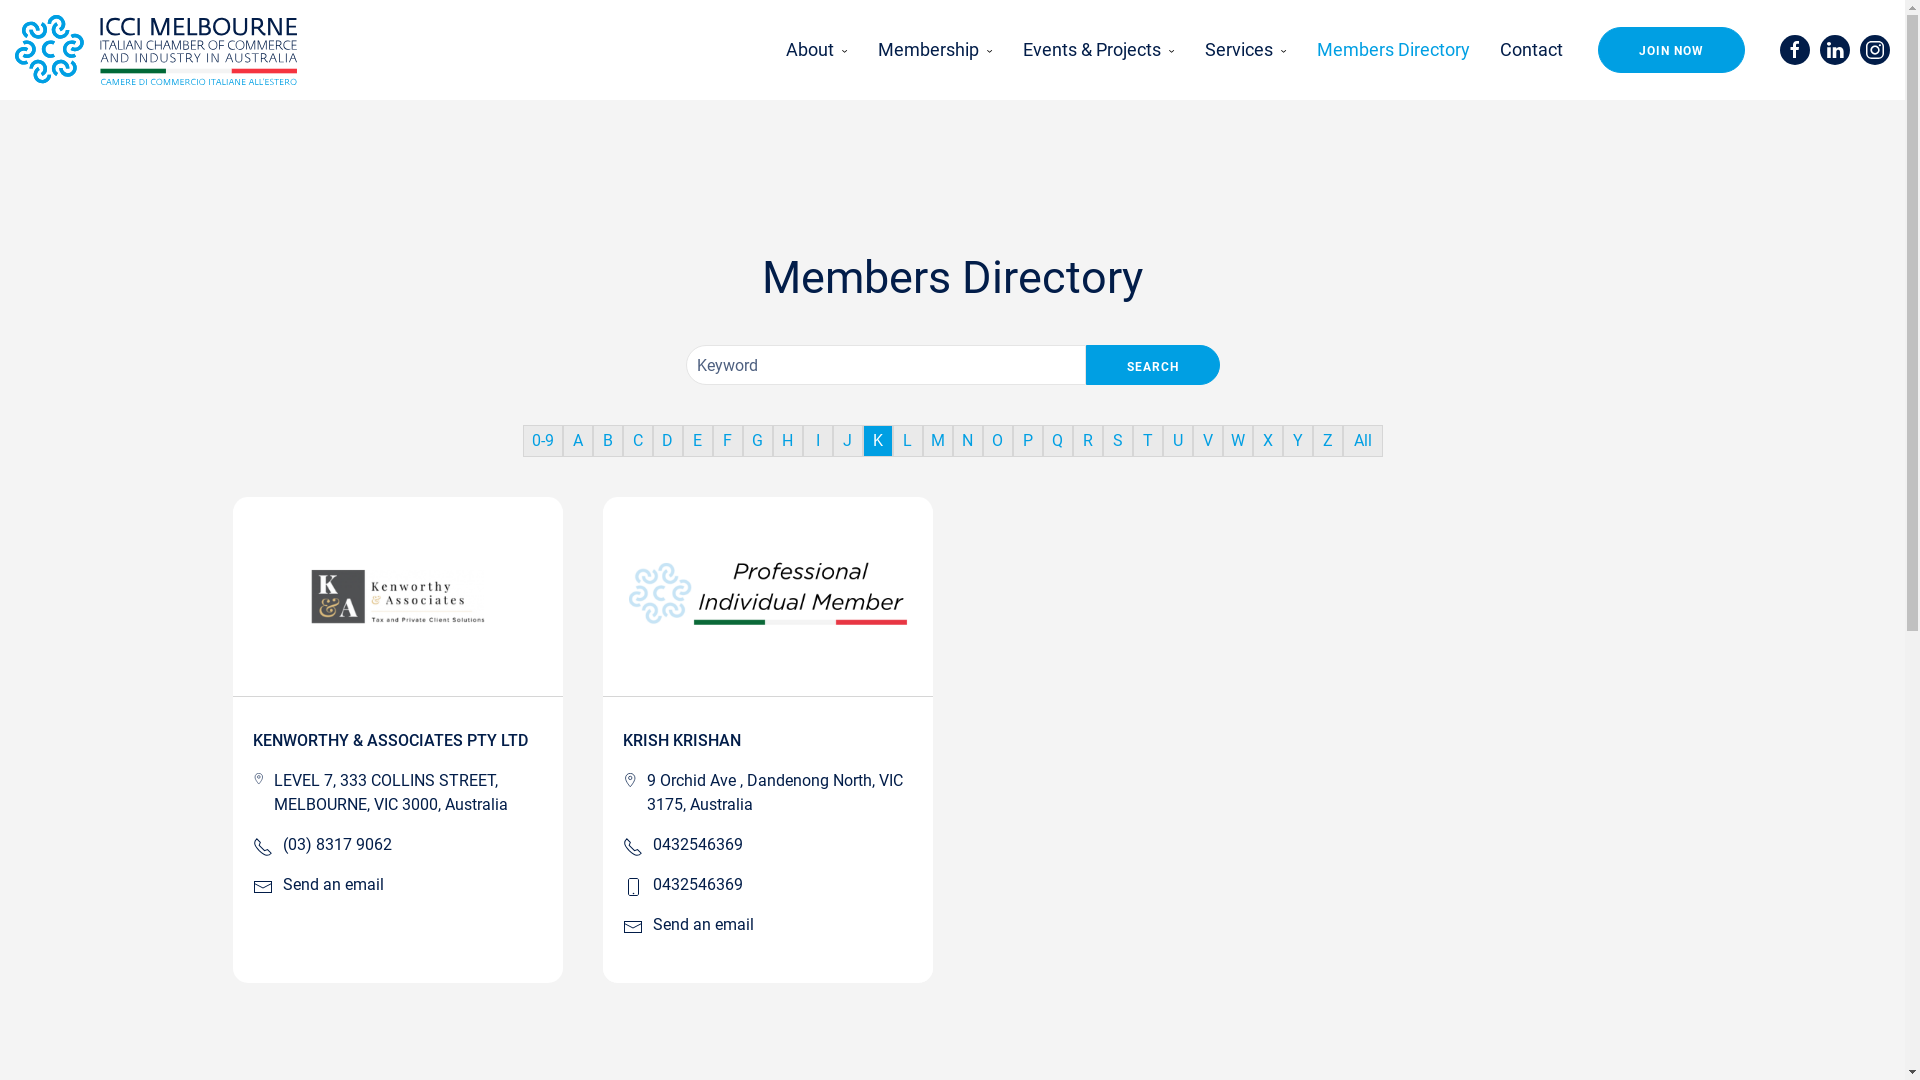 This screenshot has height=1080, width=1920. I want to click on SEARCH, so click(1153, 364).